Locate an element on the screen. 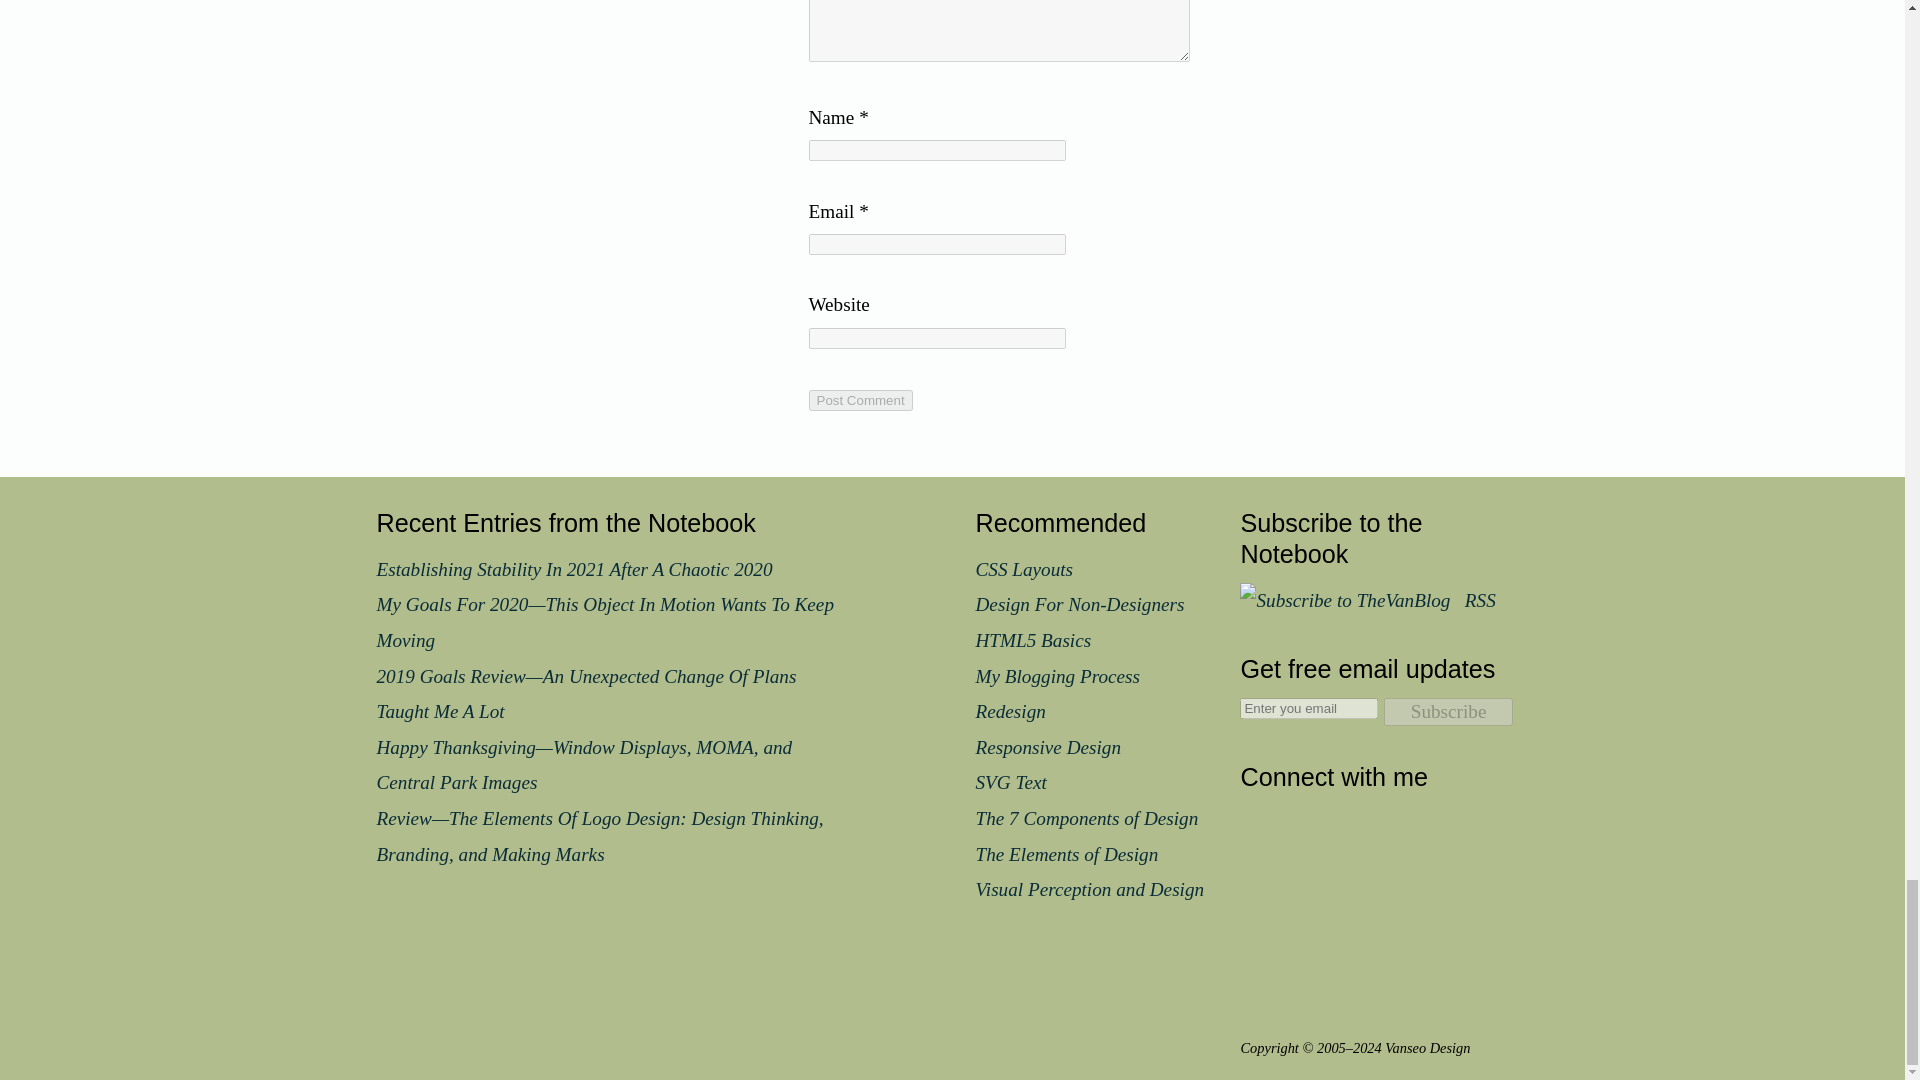  Subscribe is located at coordinates (1449, 711).